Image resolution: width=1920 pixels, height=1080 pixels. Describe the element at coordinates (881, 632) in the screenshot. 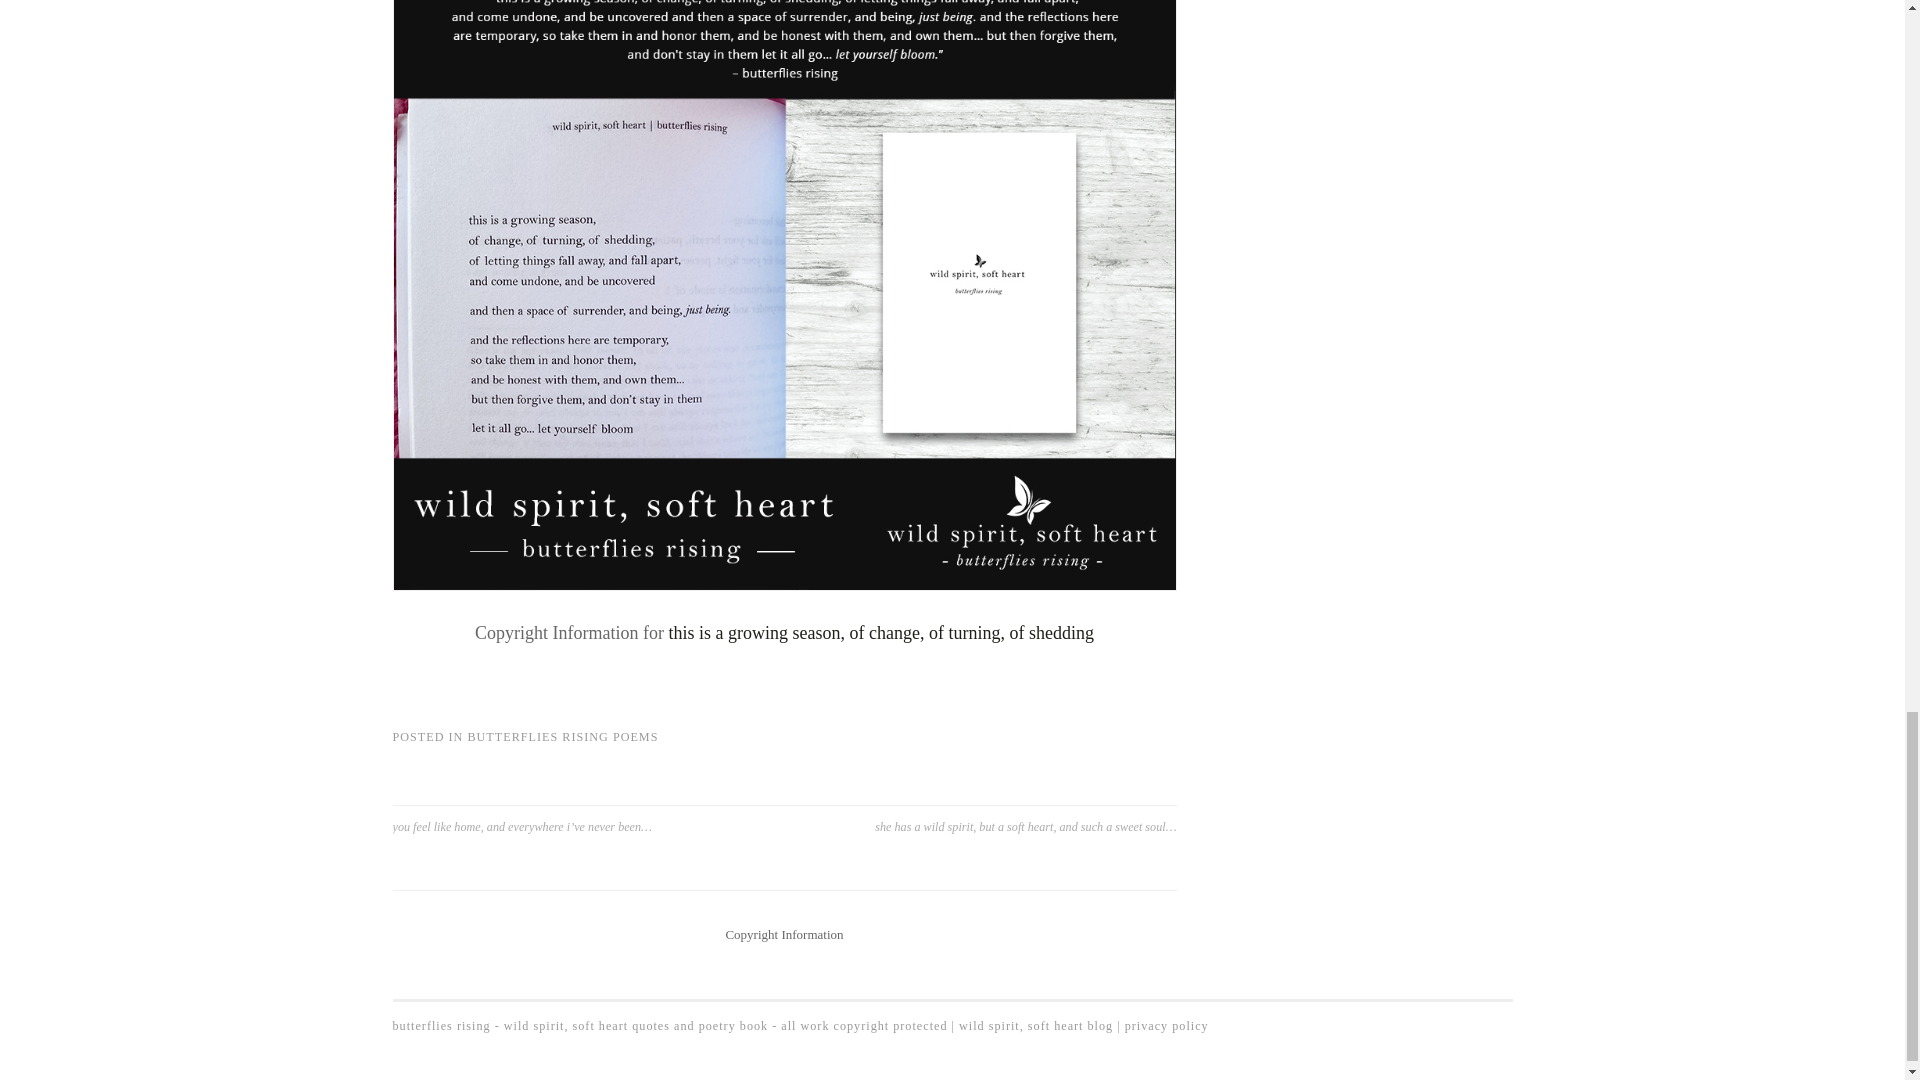

I see `this is a growing season, of change, of turning, of shedding` at that location.